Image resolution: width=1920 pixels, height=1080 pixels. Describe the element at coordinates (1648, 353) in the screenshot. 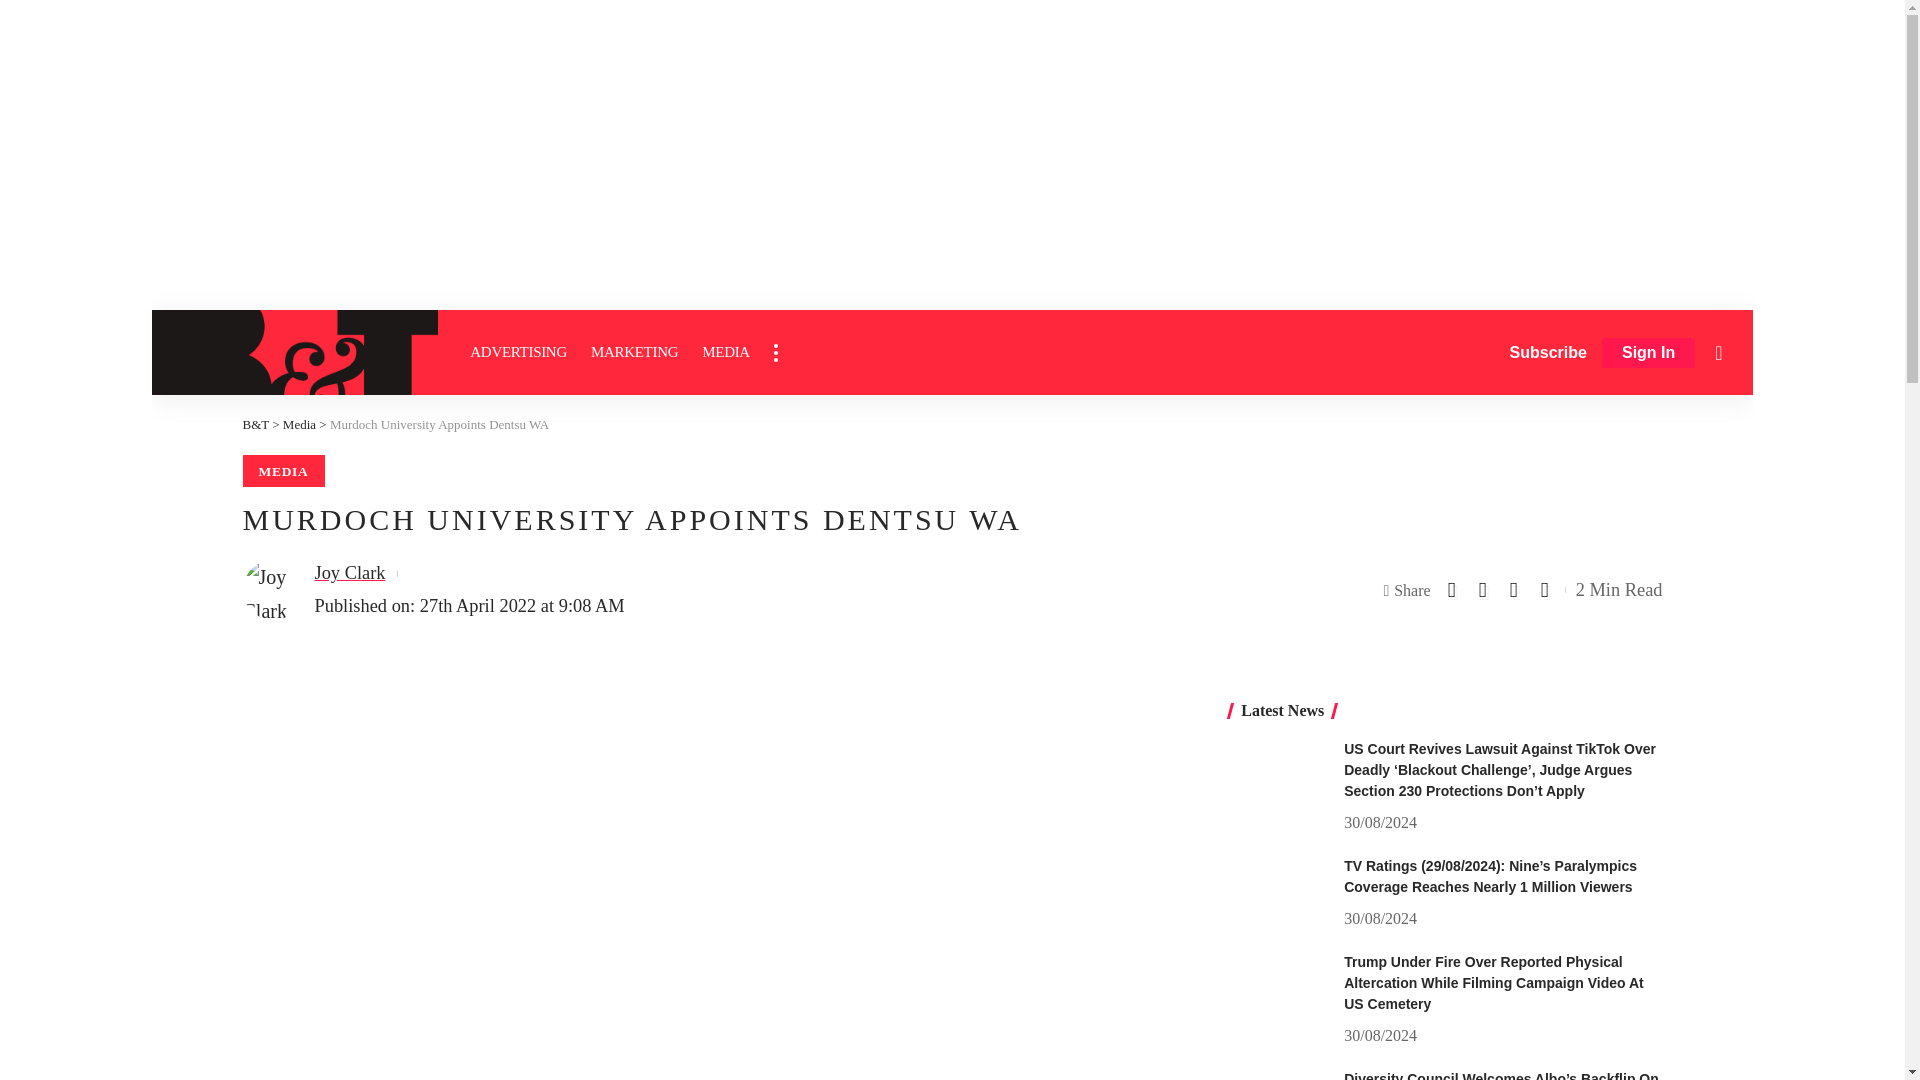

I see `Sign In` at that location.